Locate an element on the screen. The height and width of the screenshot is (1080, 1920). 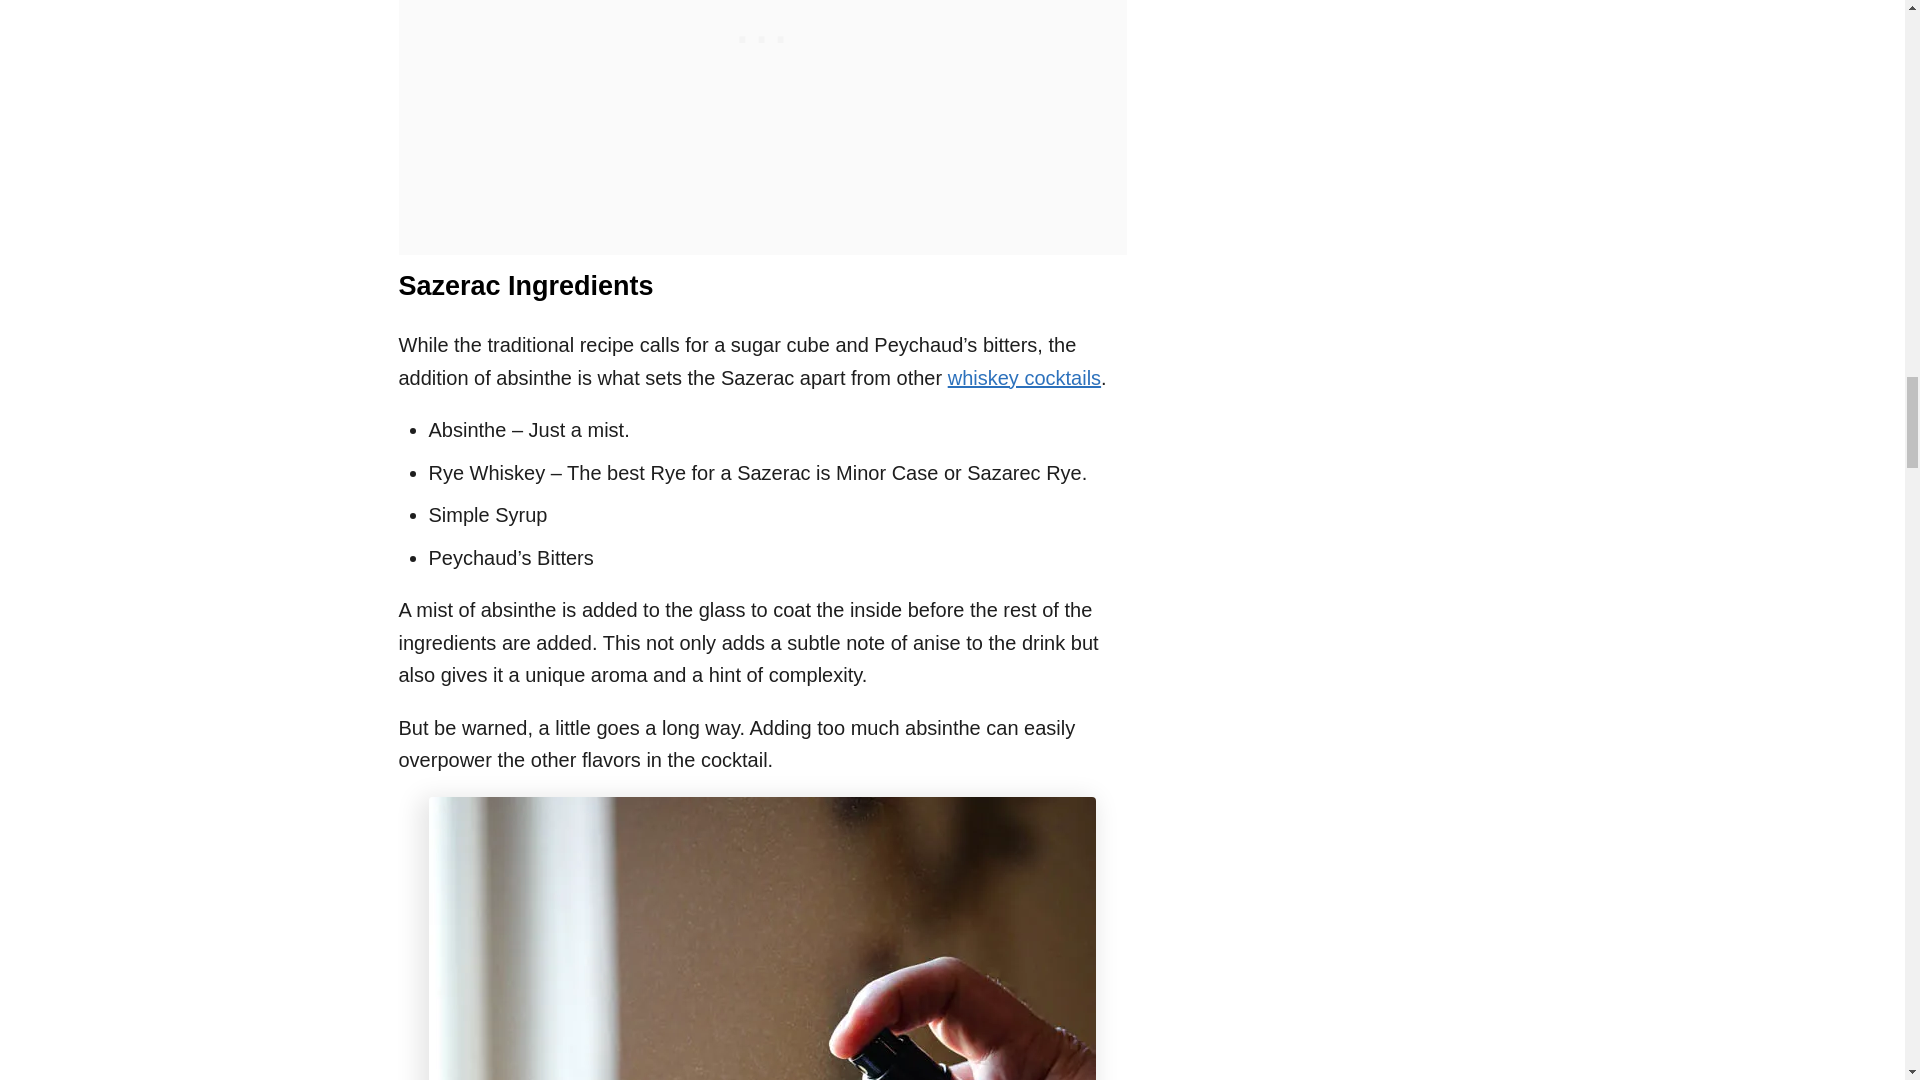
Sazerac Cocktail 3 is located at coordinates (762, 938).